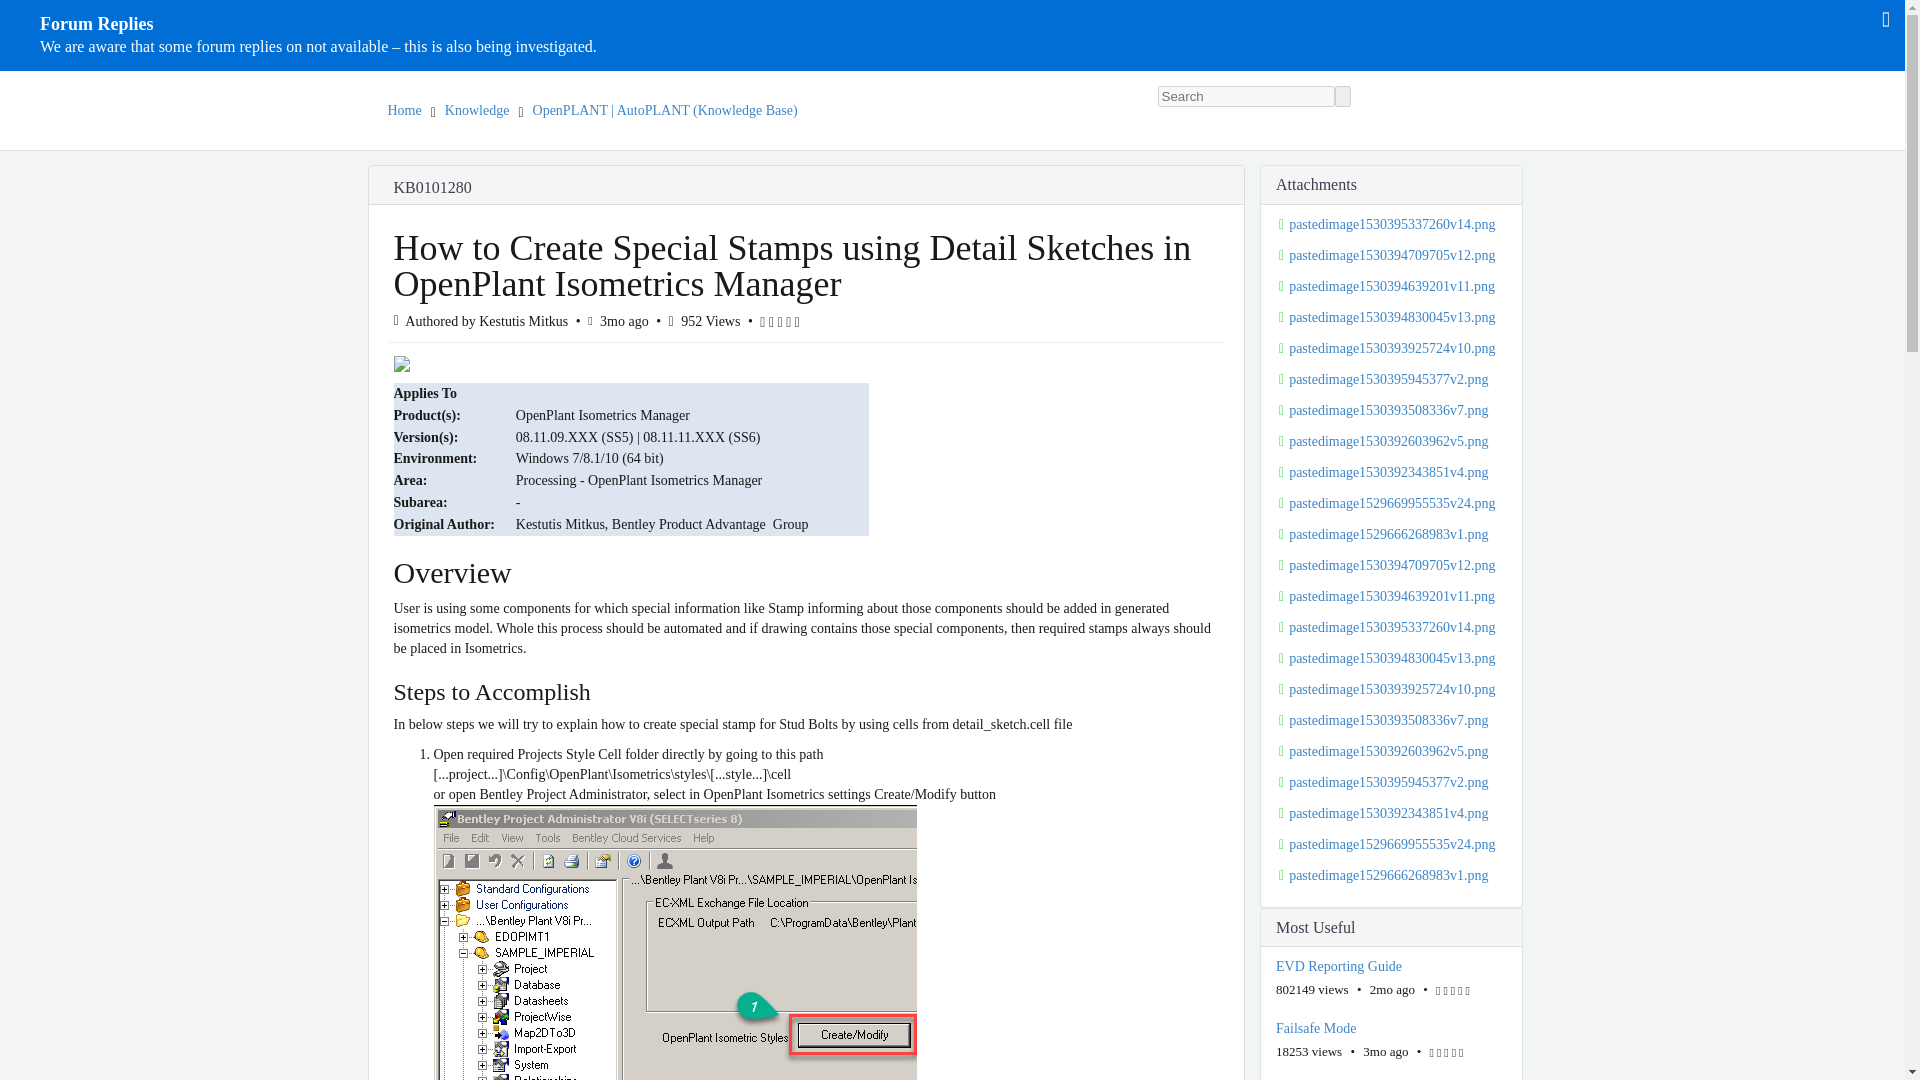 The width and height of the screenshot is (1920, 1080). Describe the element at coordinates (1392, 286) in the screenshot. I see `pastedimage1530394639201v11.png` at that location.